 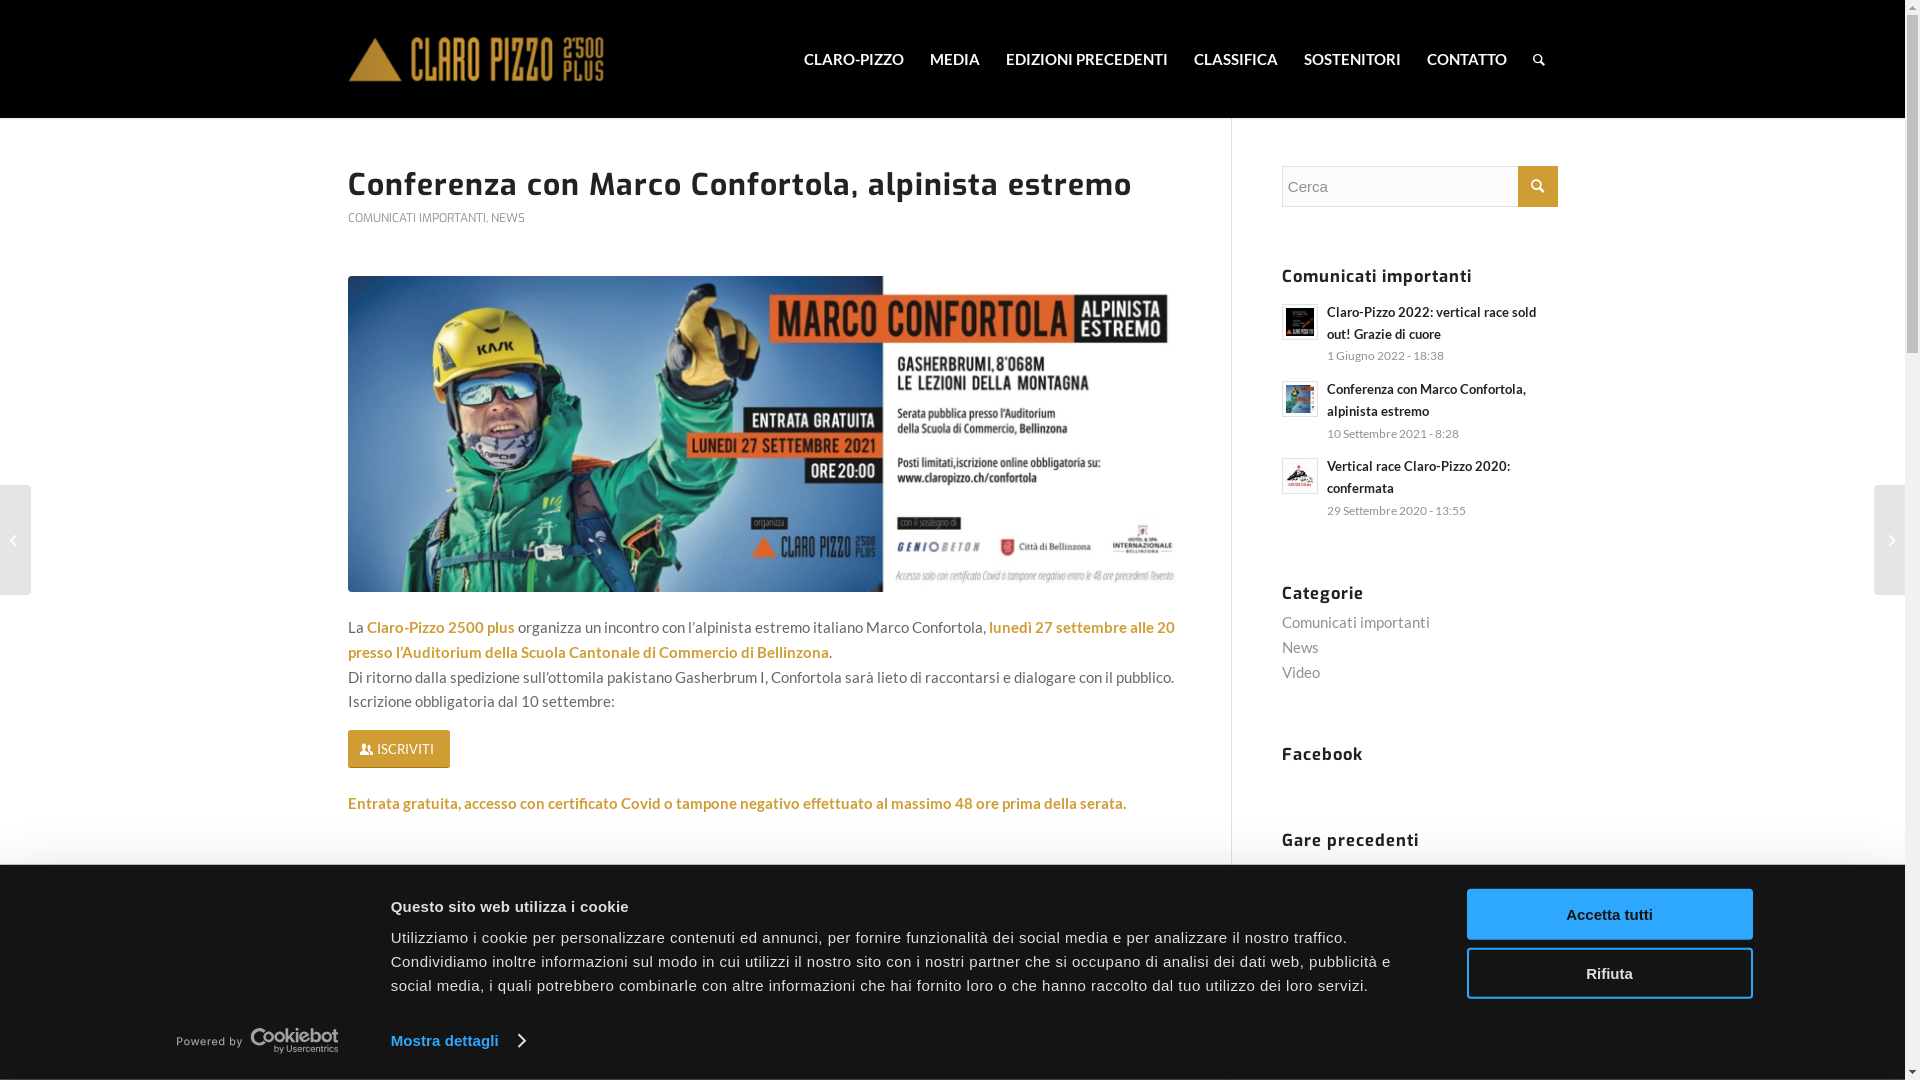 What do you see at coordinates (1301, 672) in the screenshot?
I see `Video` at bounding box center [1301, 672].